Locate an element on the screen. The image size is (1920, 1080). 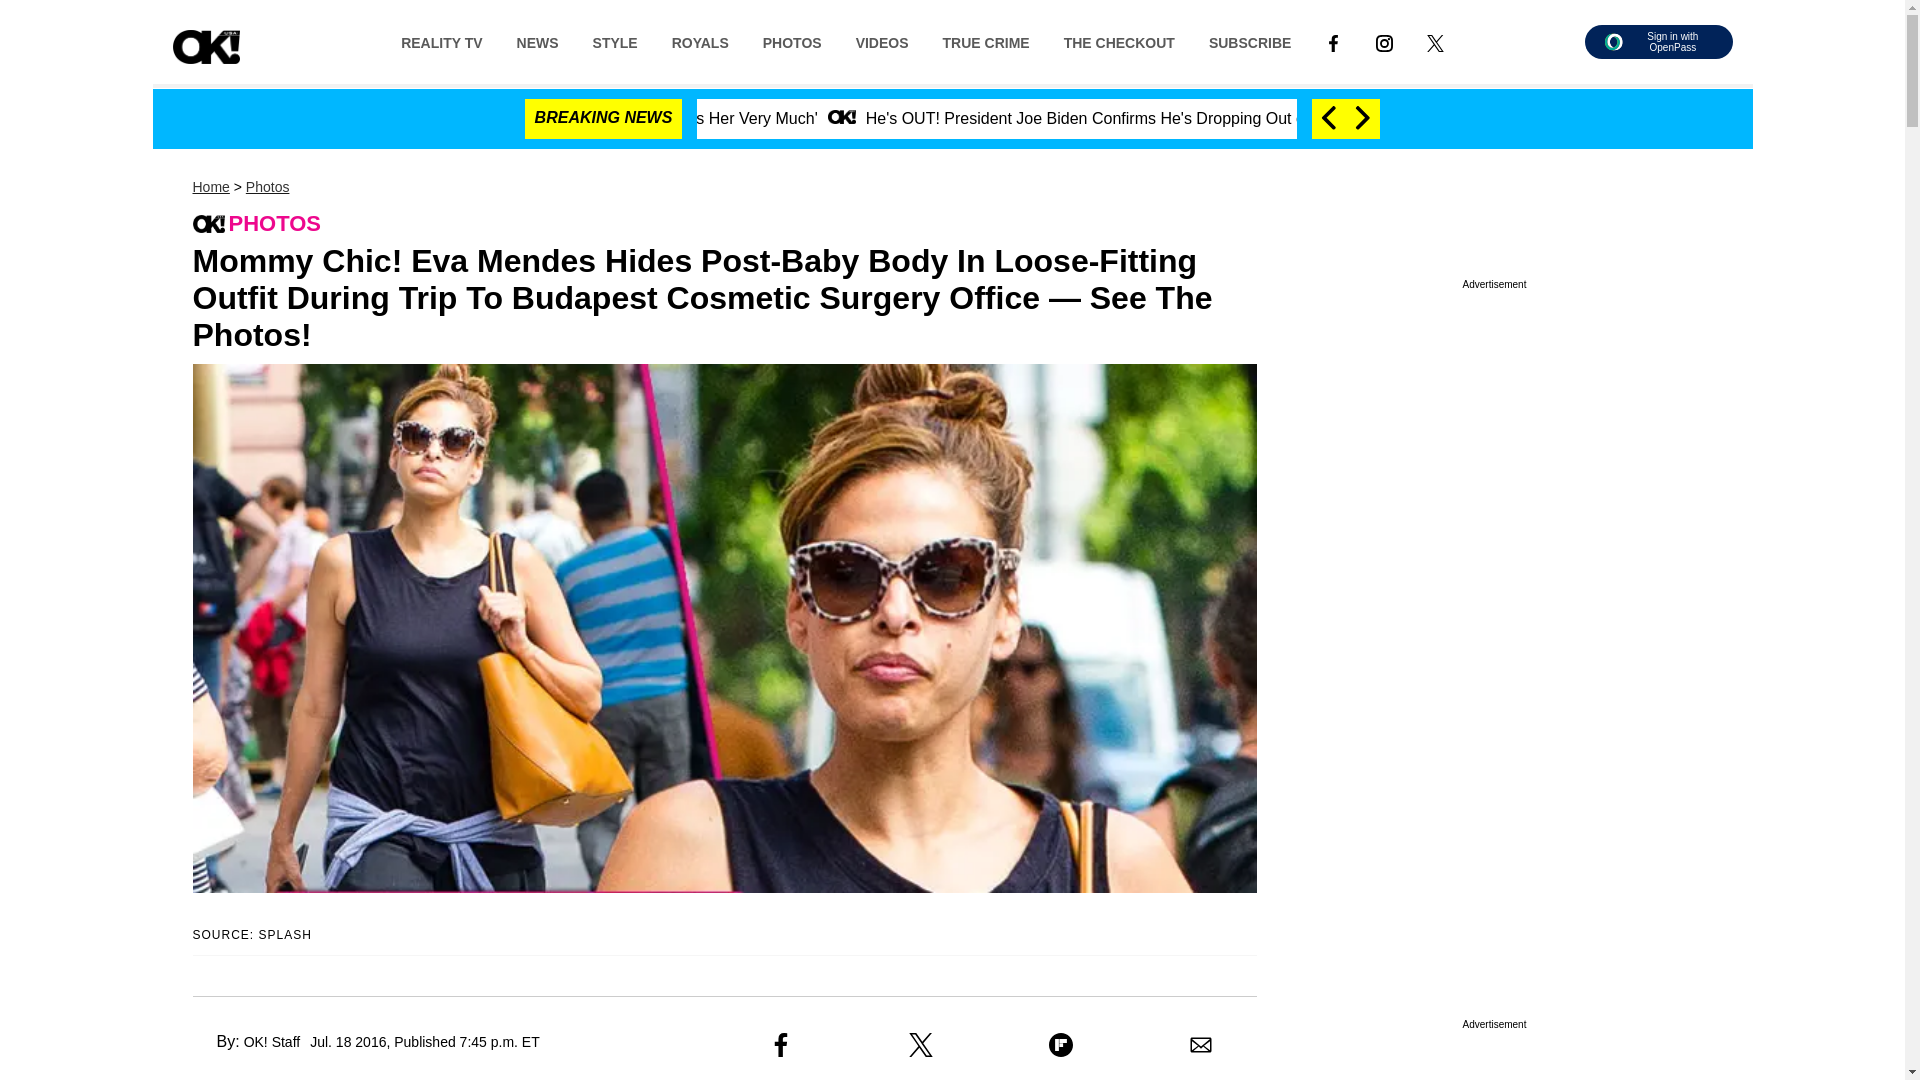
Link to Facebook is located at coordinates (1333, 41).